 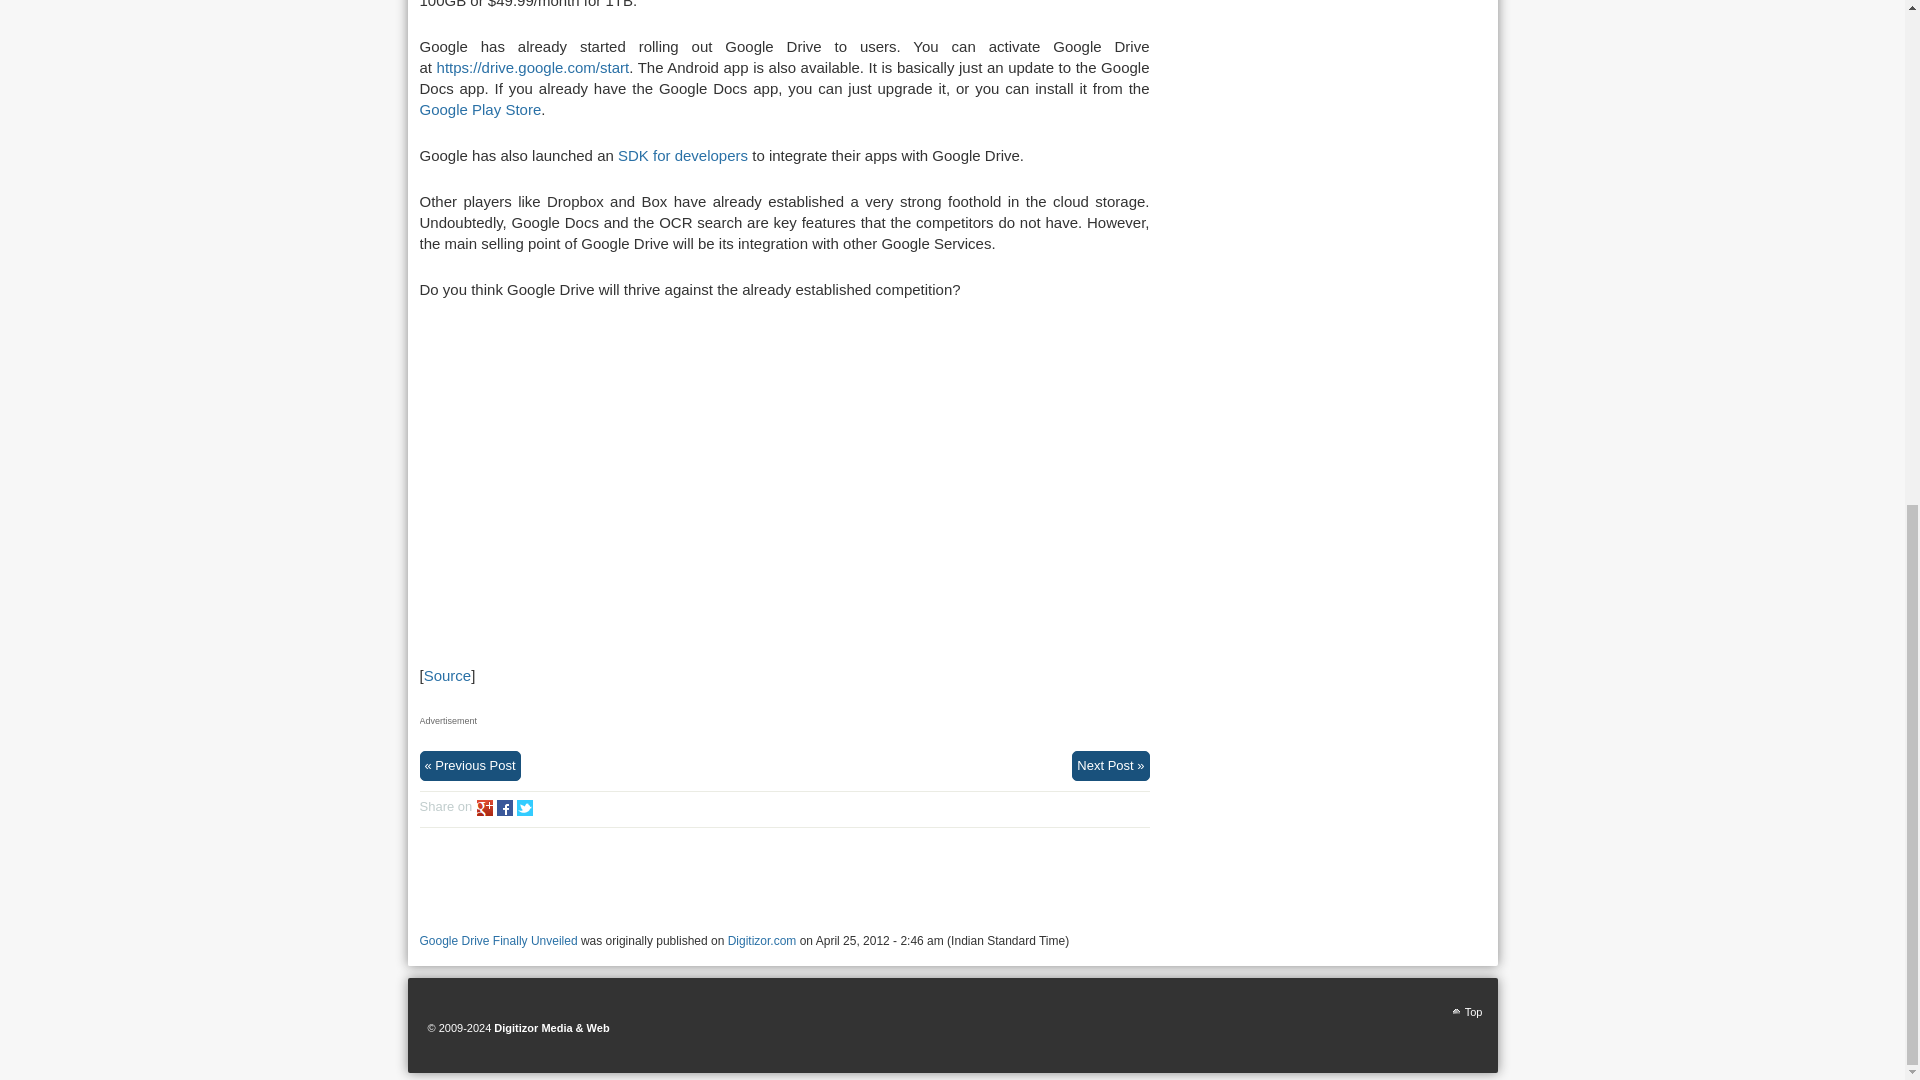 What do you see at coordinates (762, 941) in the screenshot?
I see `Digitizor.com` at bounding box center [762, 941].